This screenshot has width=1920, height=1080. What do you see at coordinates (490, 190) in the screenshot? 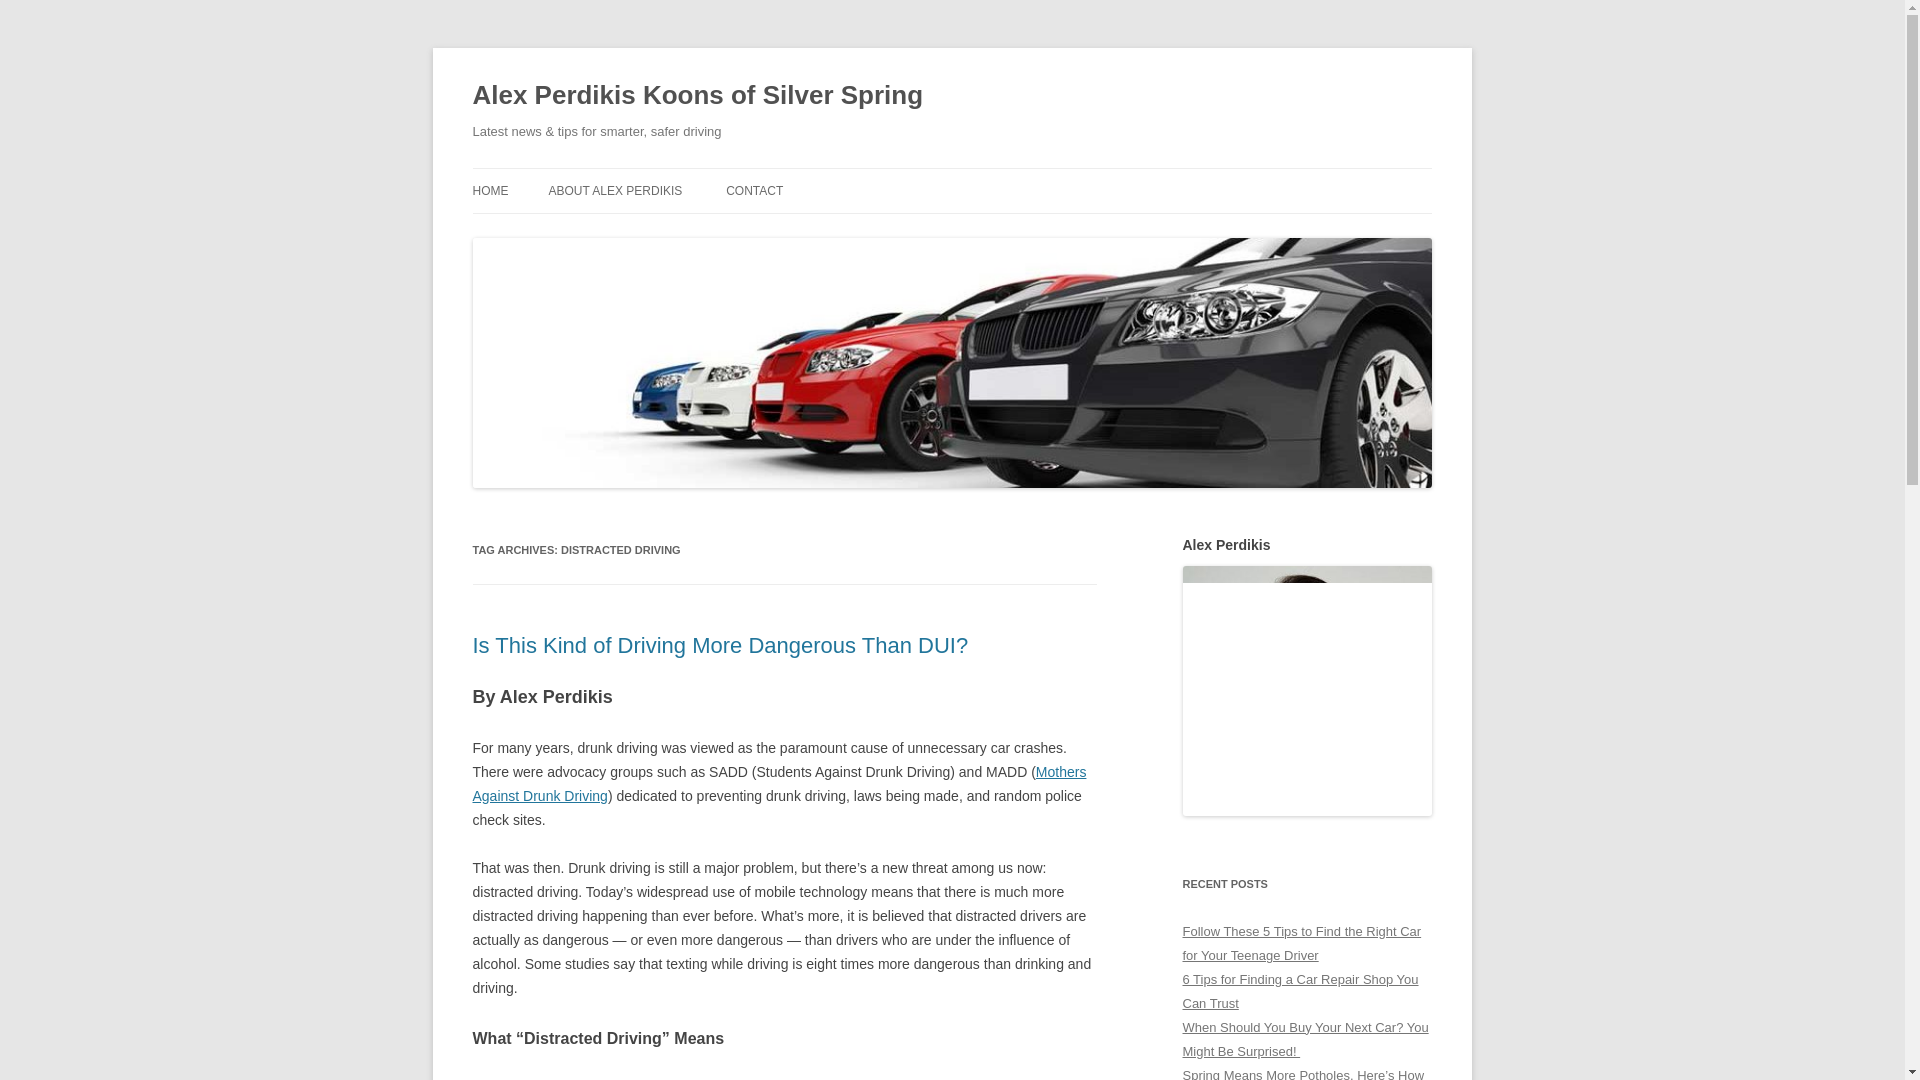
I see `HOME` at bounding box center [490, 190].